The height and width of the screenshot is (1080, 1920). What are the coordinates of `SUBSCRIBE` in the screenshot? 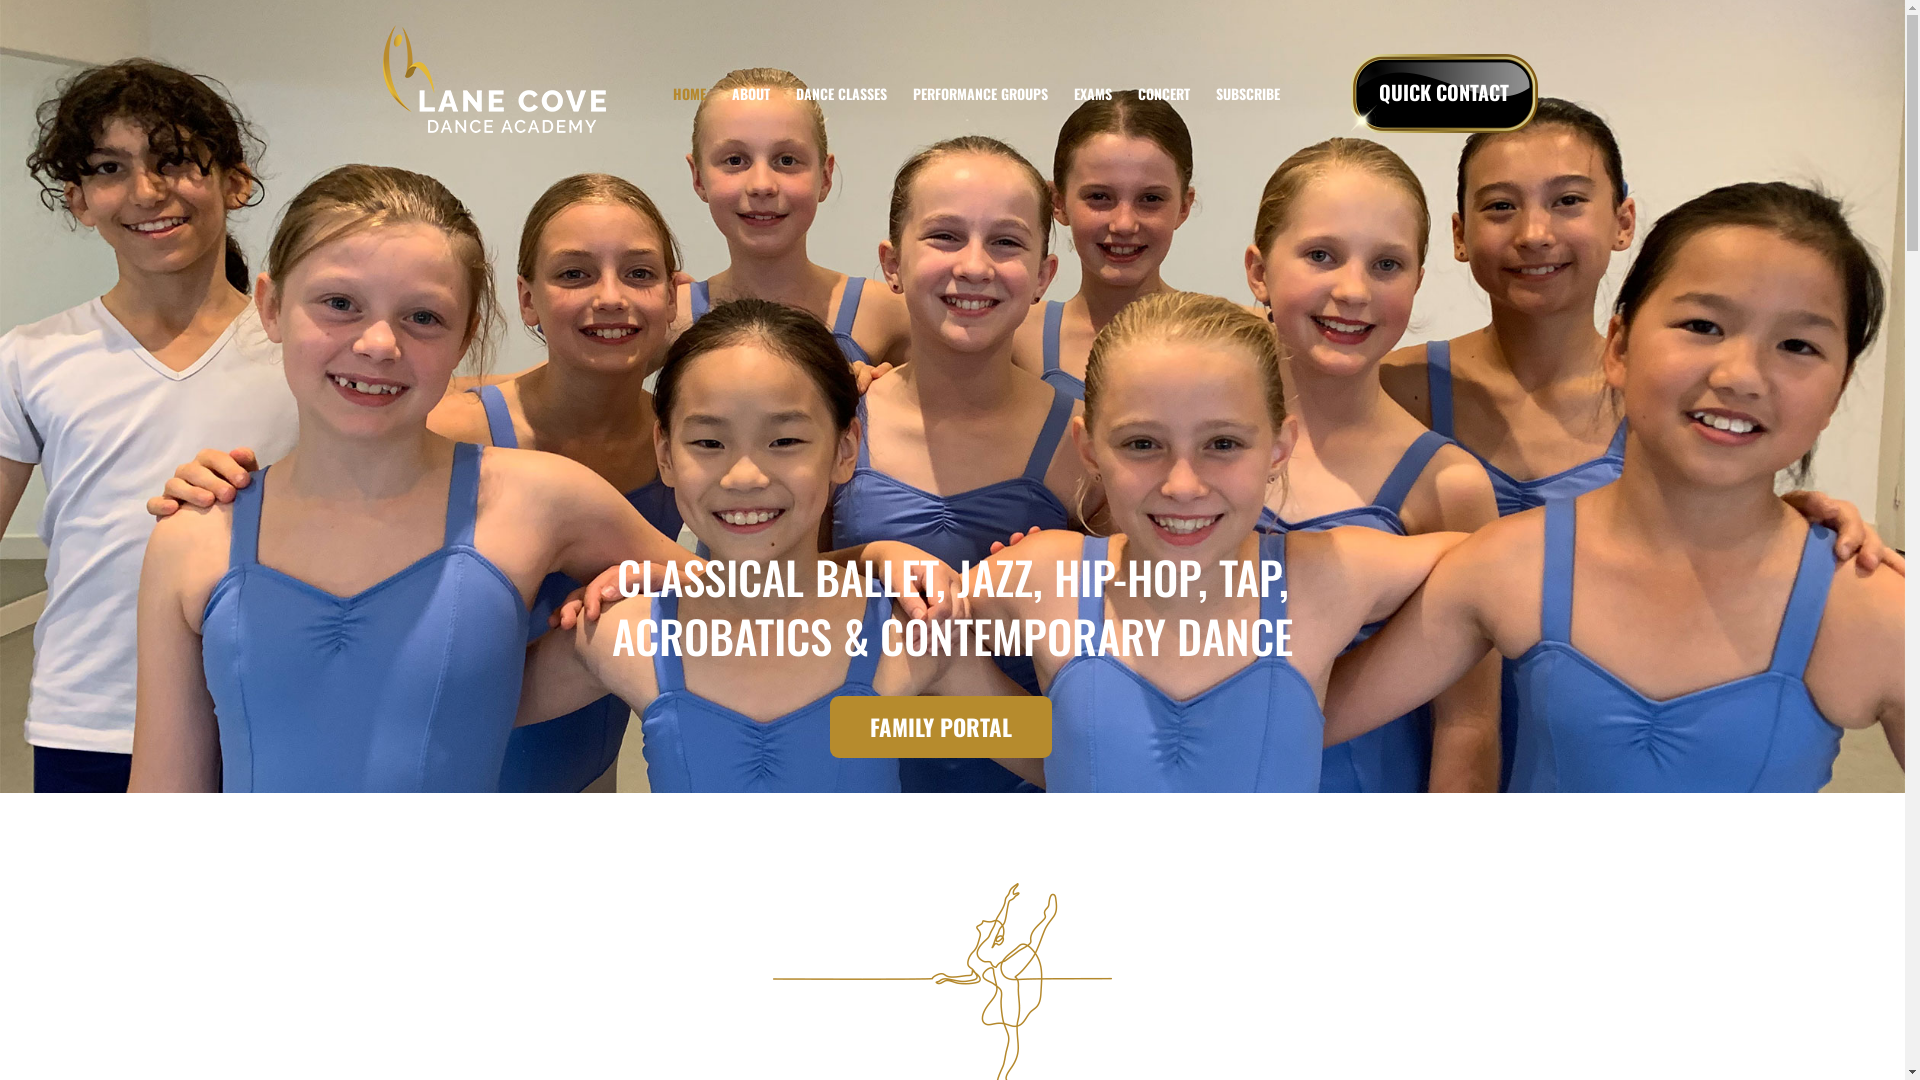 It's located at (1248, 94).